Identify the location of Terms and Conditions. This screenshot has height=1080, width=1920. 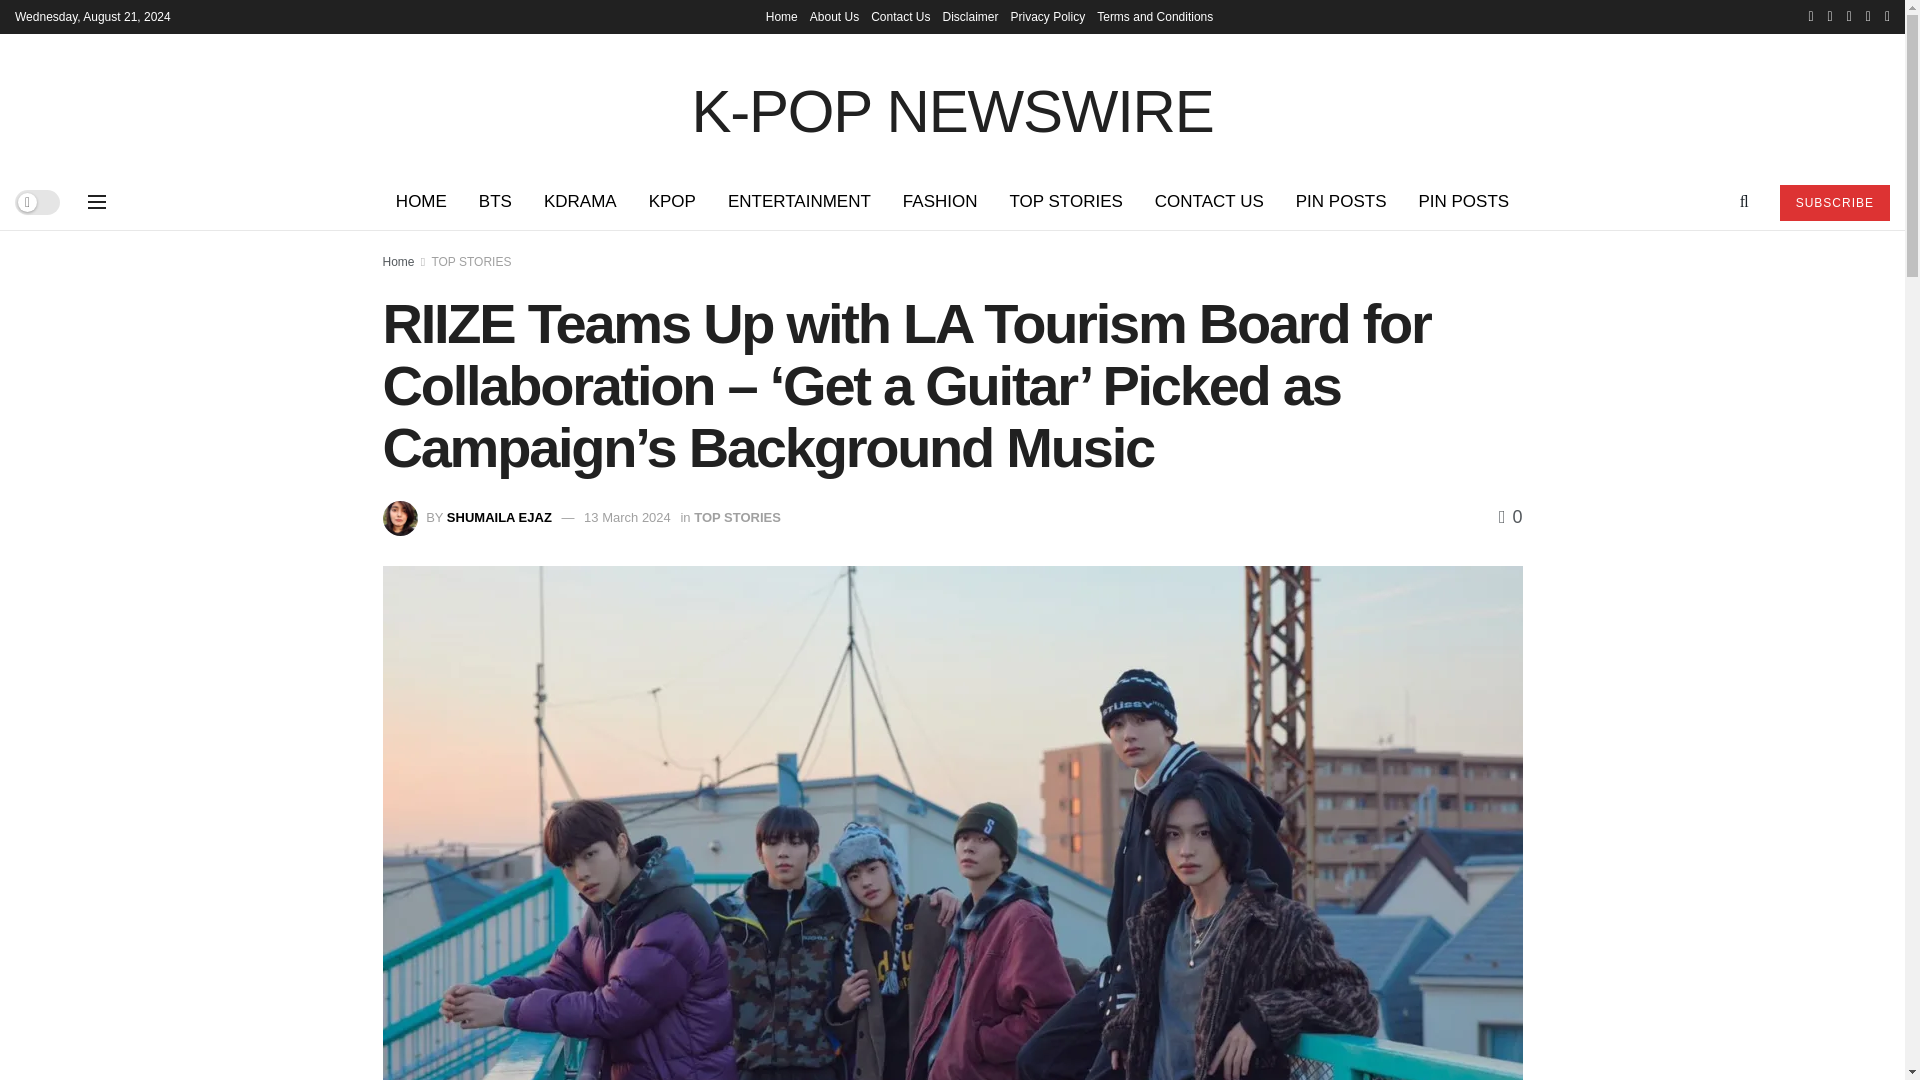
(1154, 16).